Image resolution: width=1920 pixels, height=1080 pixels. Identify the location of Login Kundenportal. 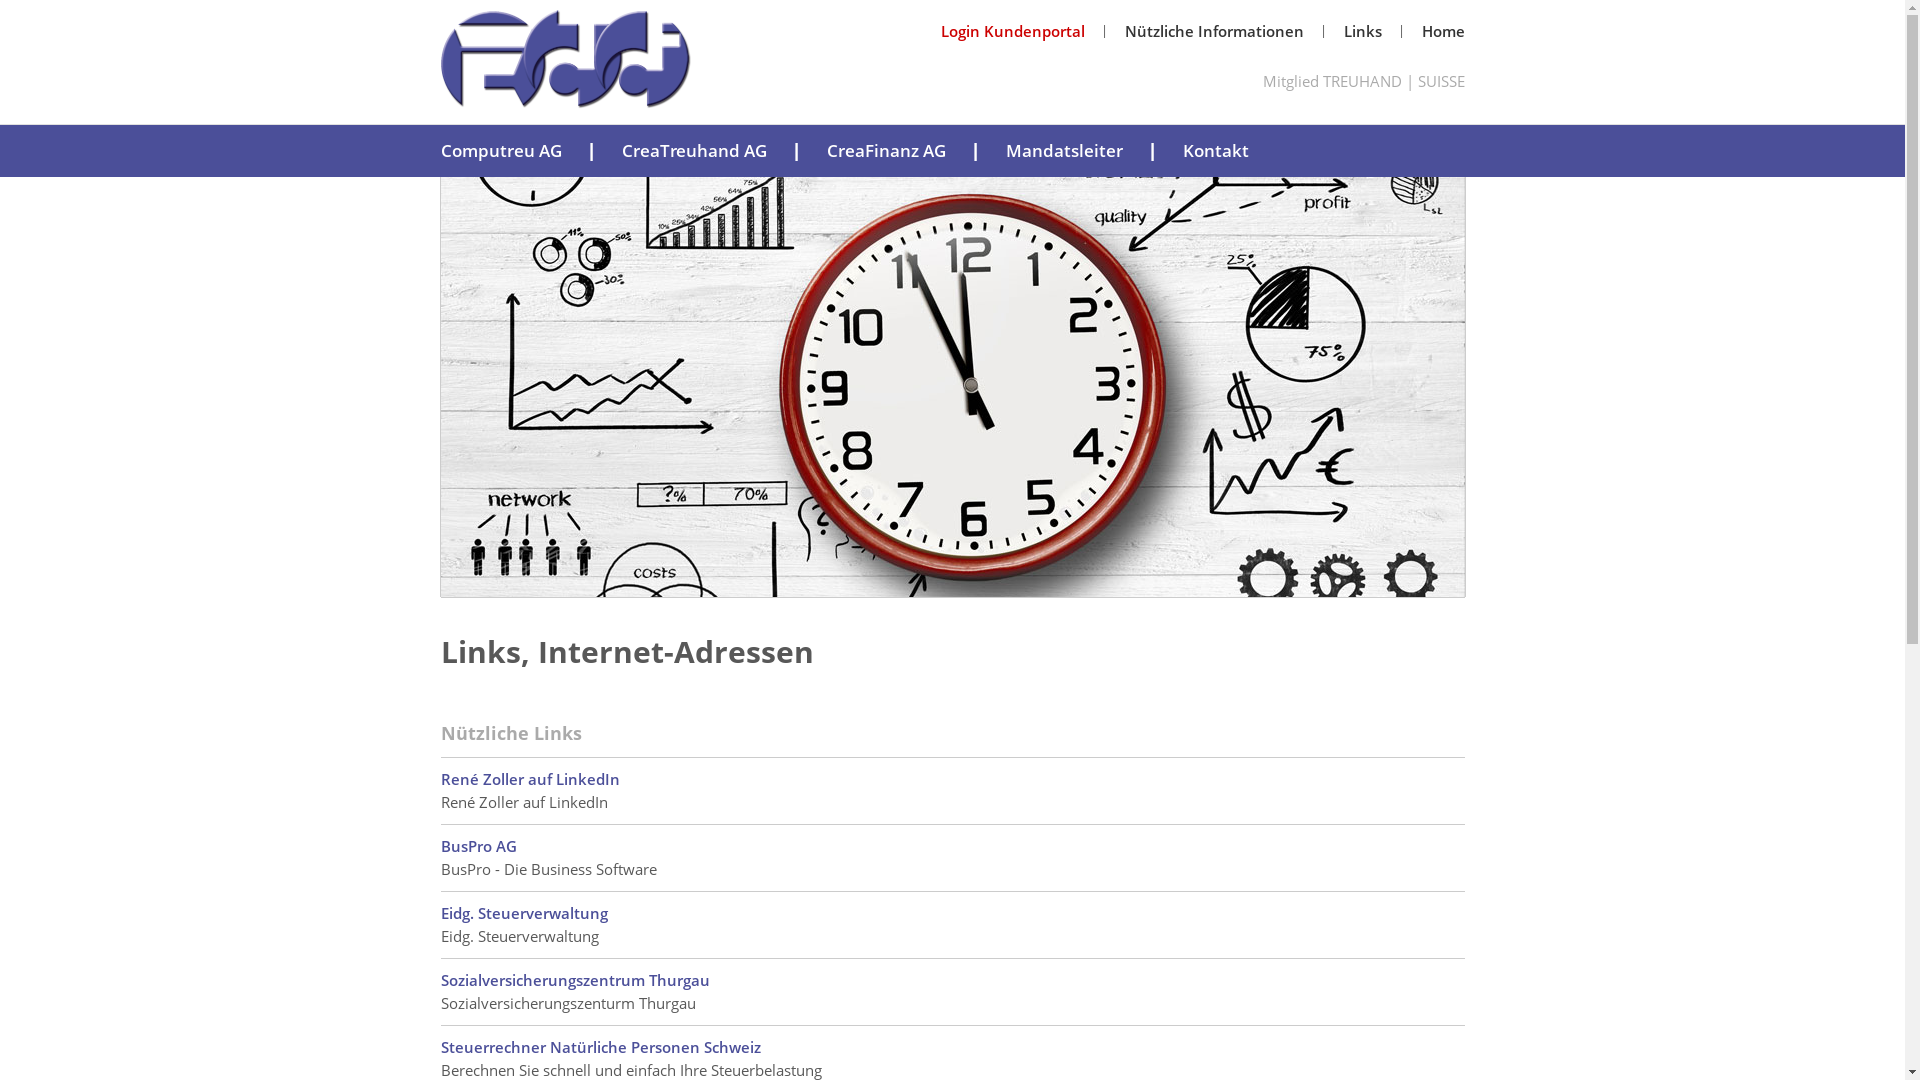
(1012, 31).